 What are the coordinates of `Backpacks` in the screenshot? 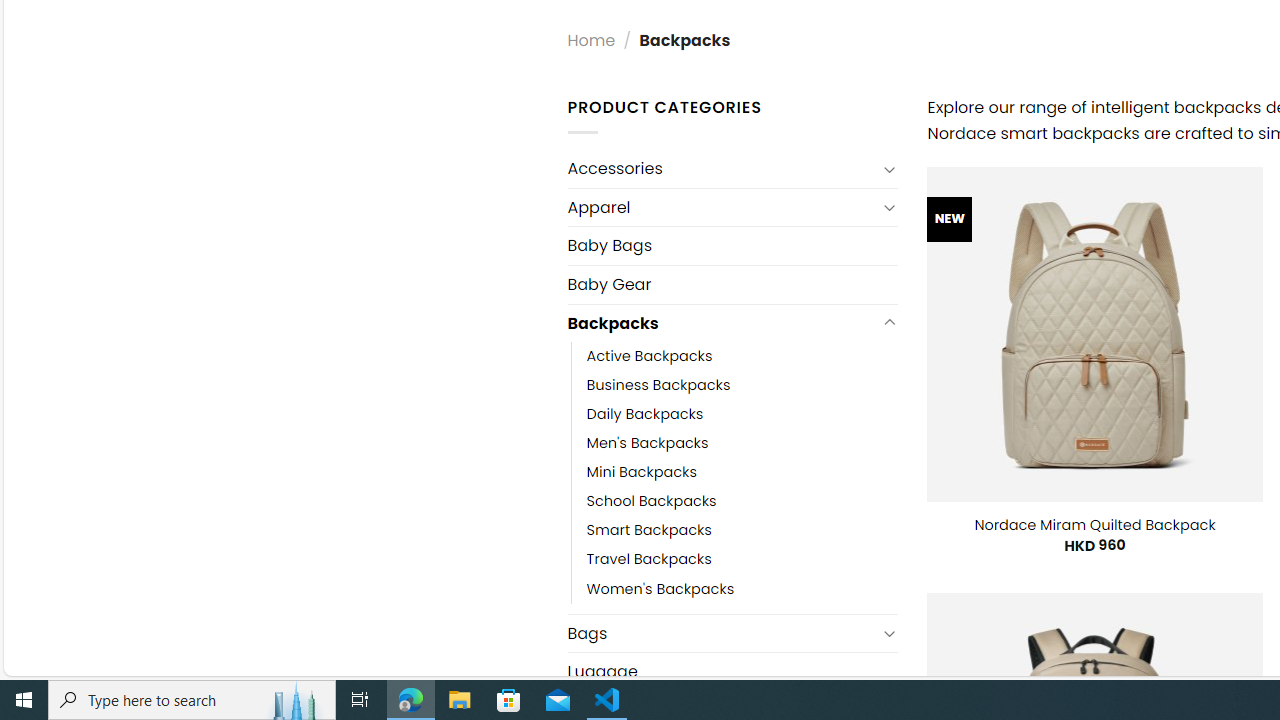 It's located at (722, 322).